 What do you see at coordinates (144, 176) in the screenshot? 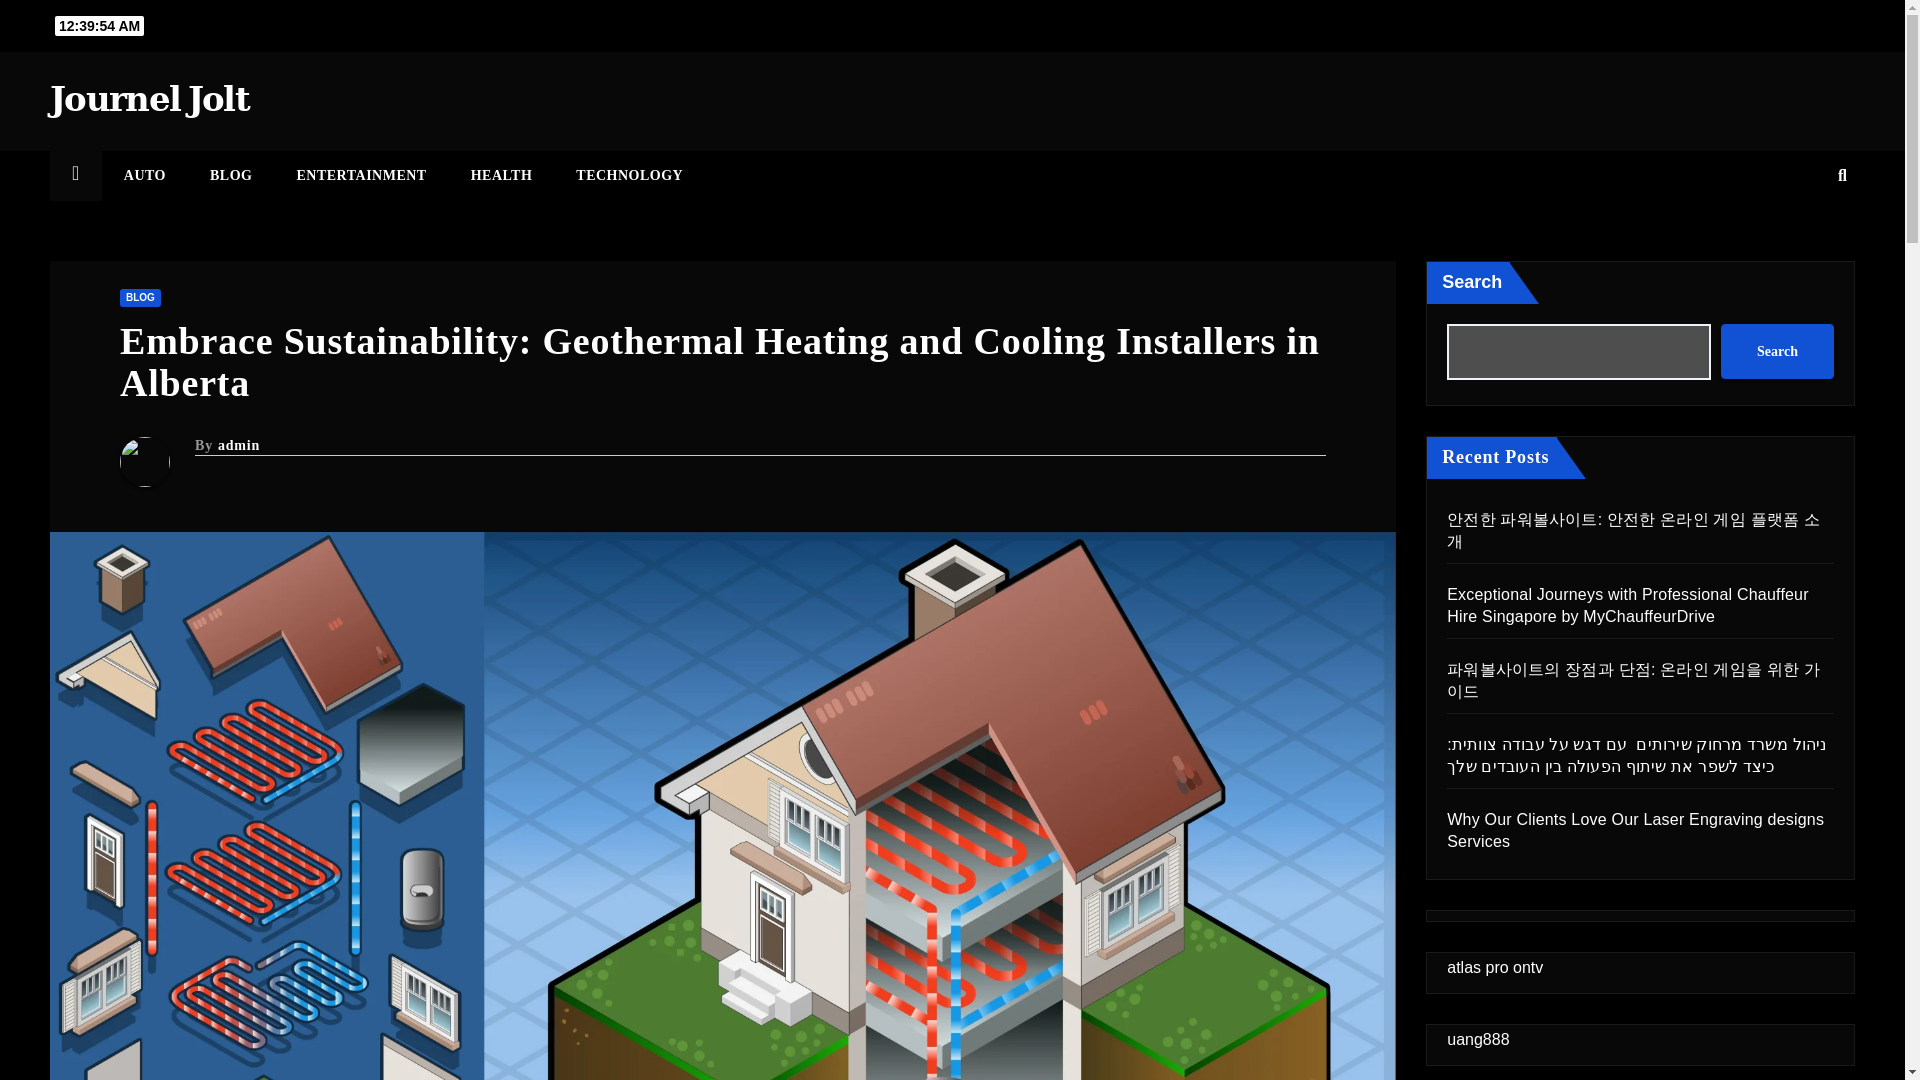
I see `AUTO` at bounding box center [144, 176].